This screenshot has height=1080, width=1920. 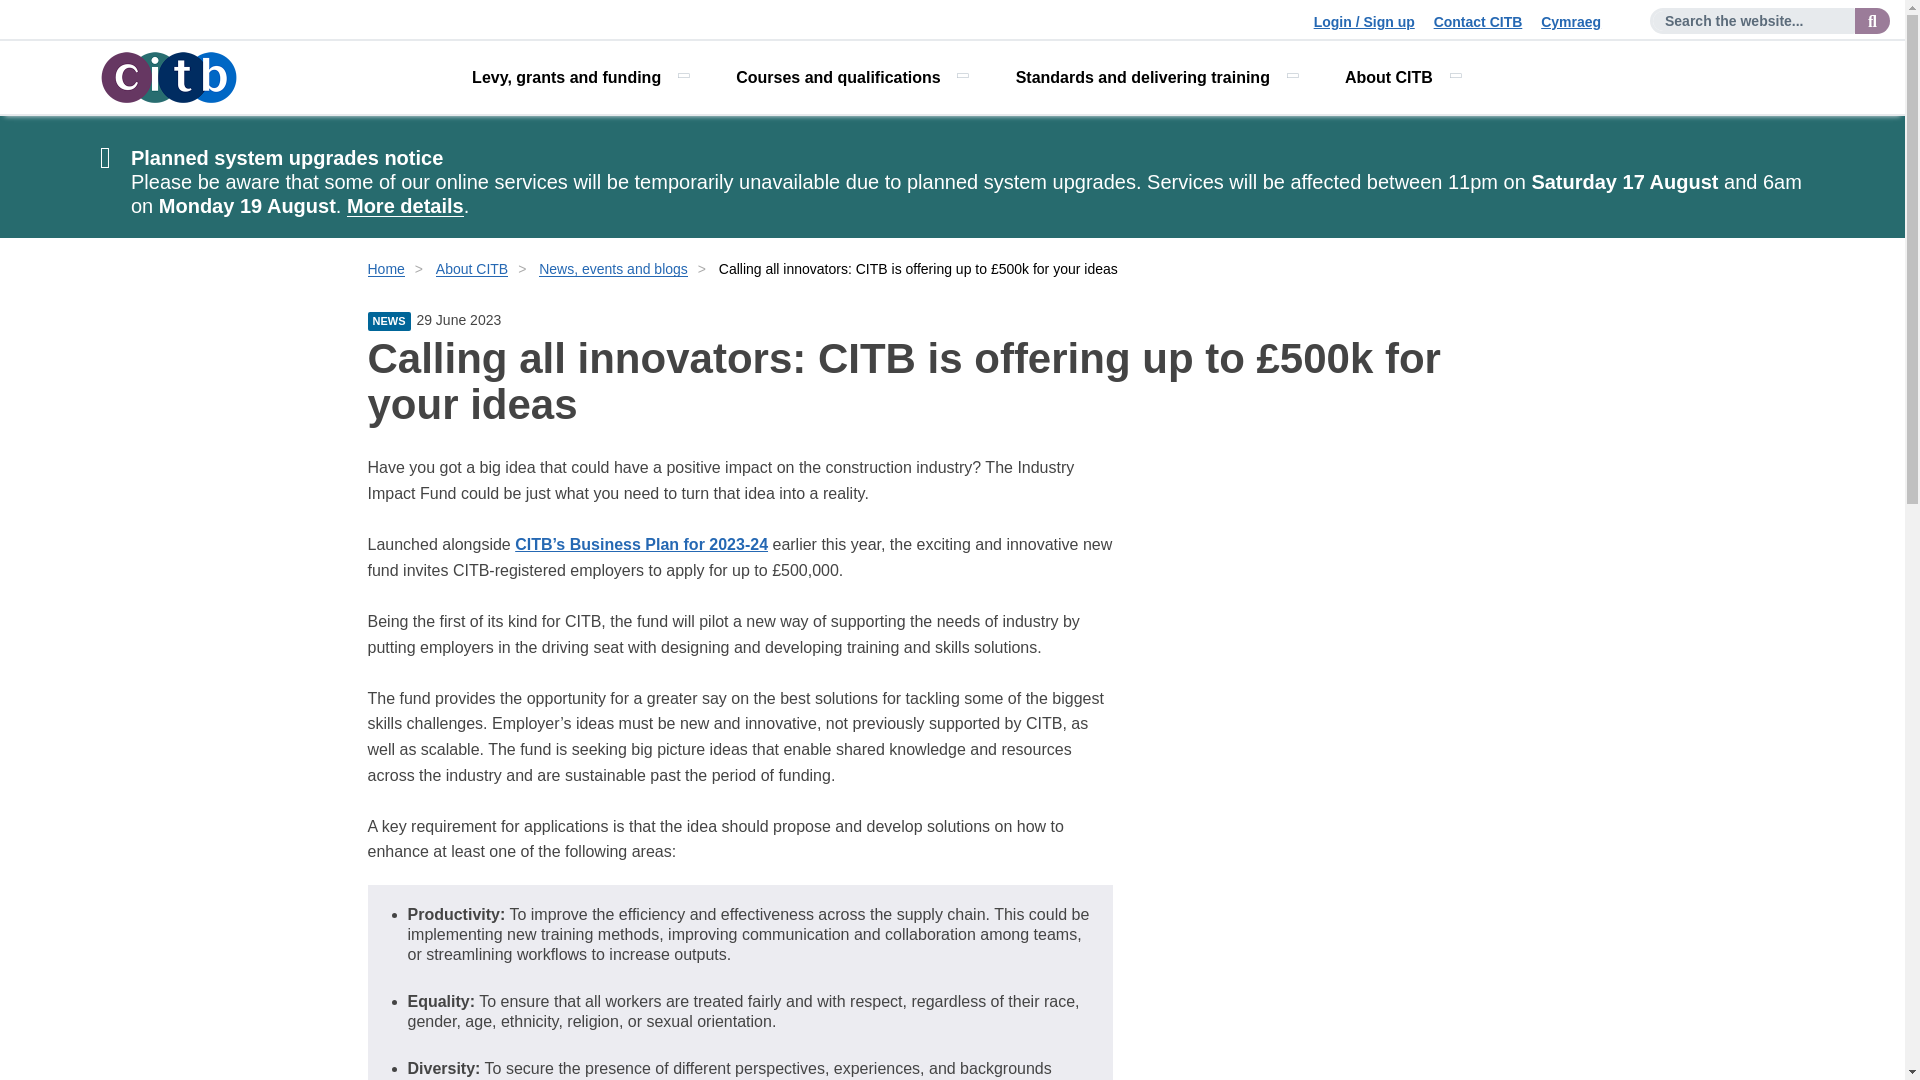 I want to click on Contact CITB, so click(x=1478, y=22).